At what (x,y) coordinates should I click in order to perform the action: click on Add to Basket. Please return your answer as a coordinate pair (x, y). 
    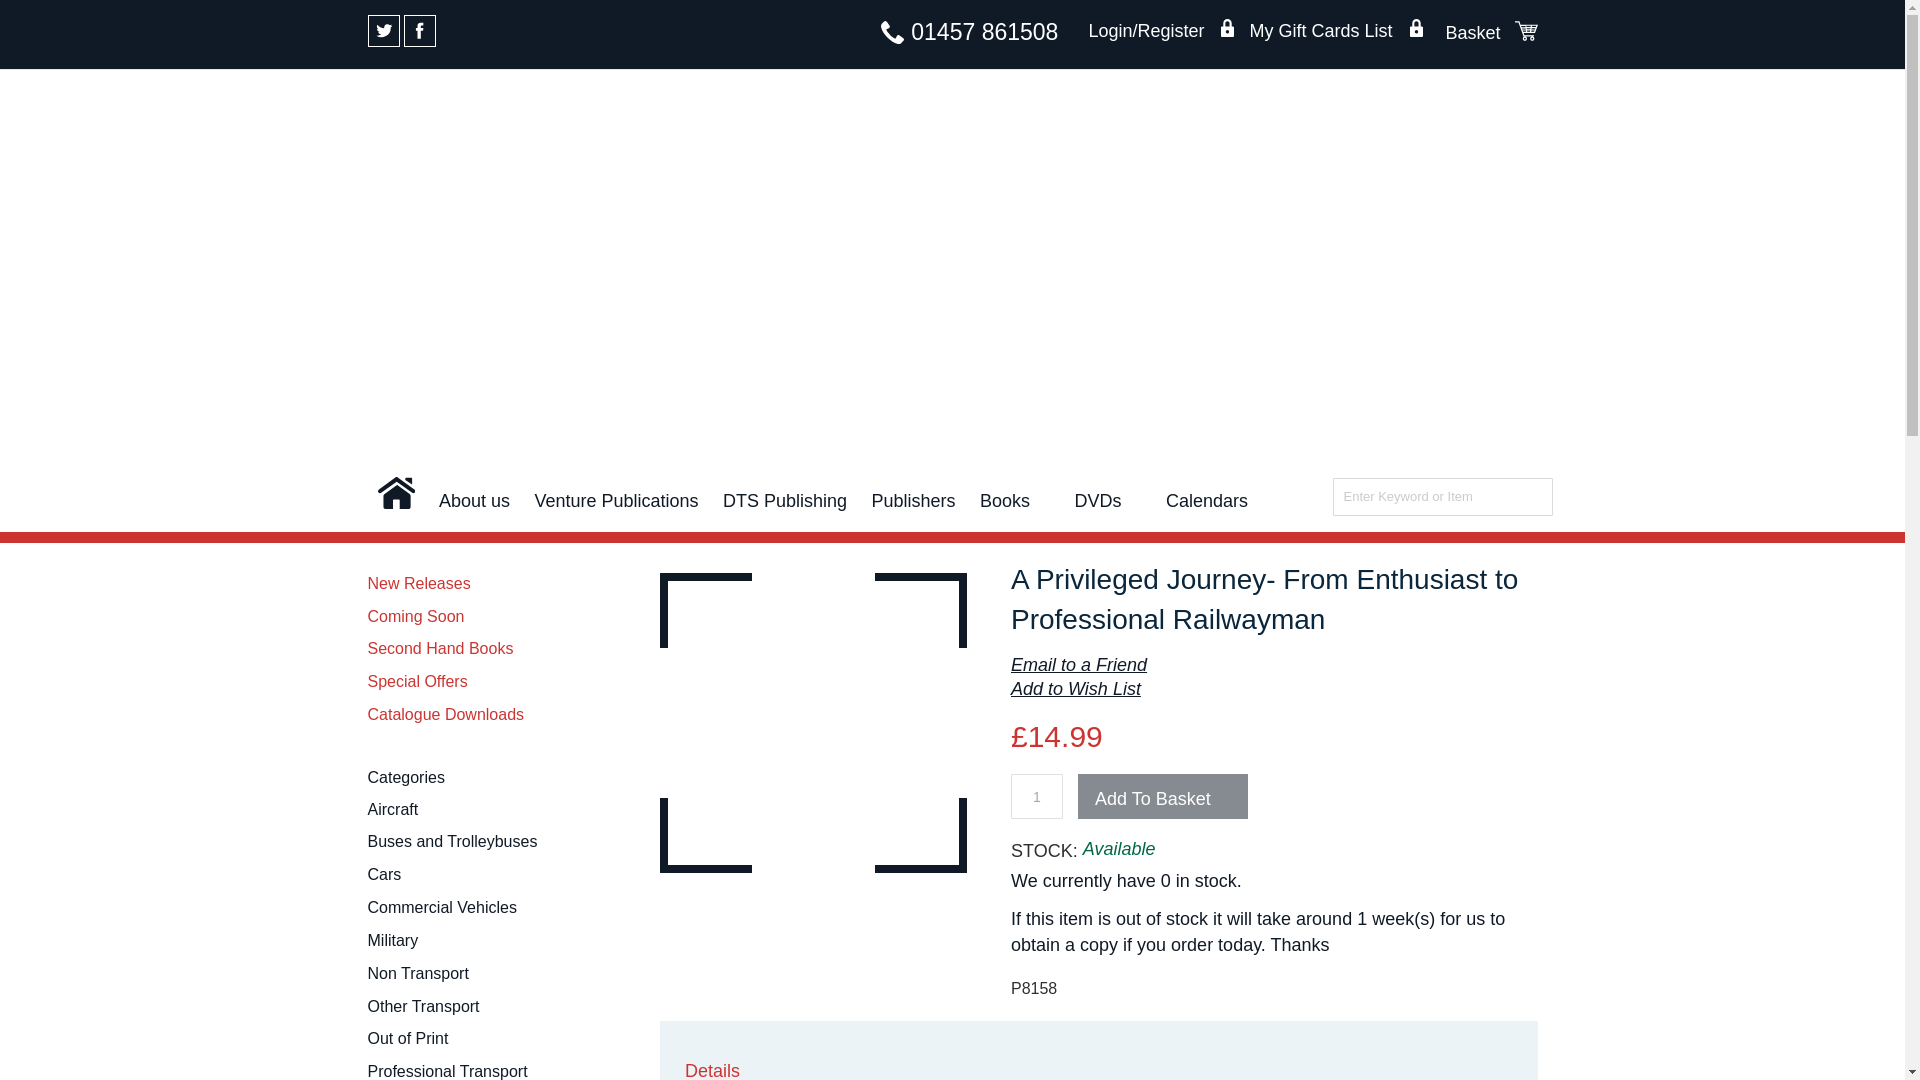
    Looking at the image, I should click on (1162, 796).